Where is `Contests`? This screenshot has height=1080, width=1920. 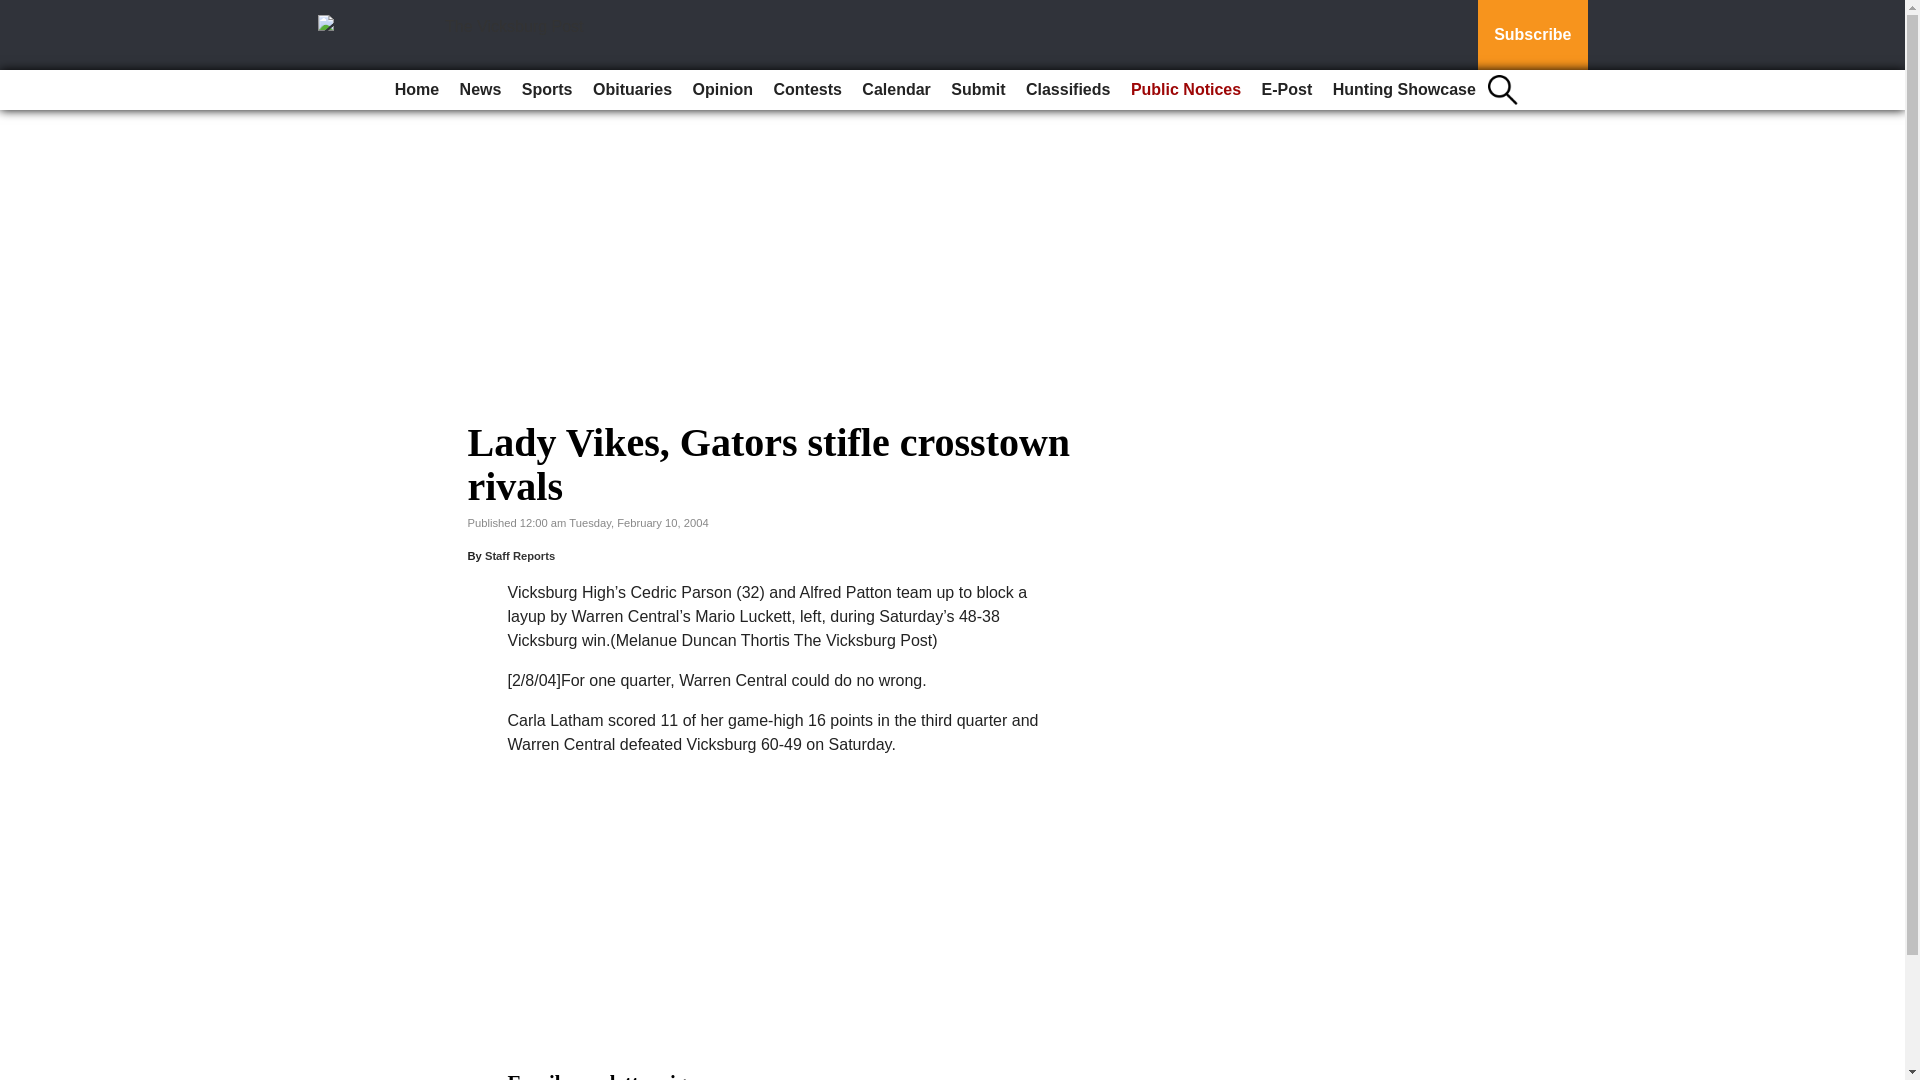 Contests is located at coordinates (806, 90).